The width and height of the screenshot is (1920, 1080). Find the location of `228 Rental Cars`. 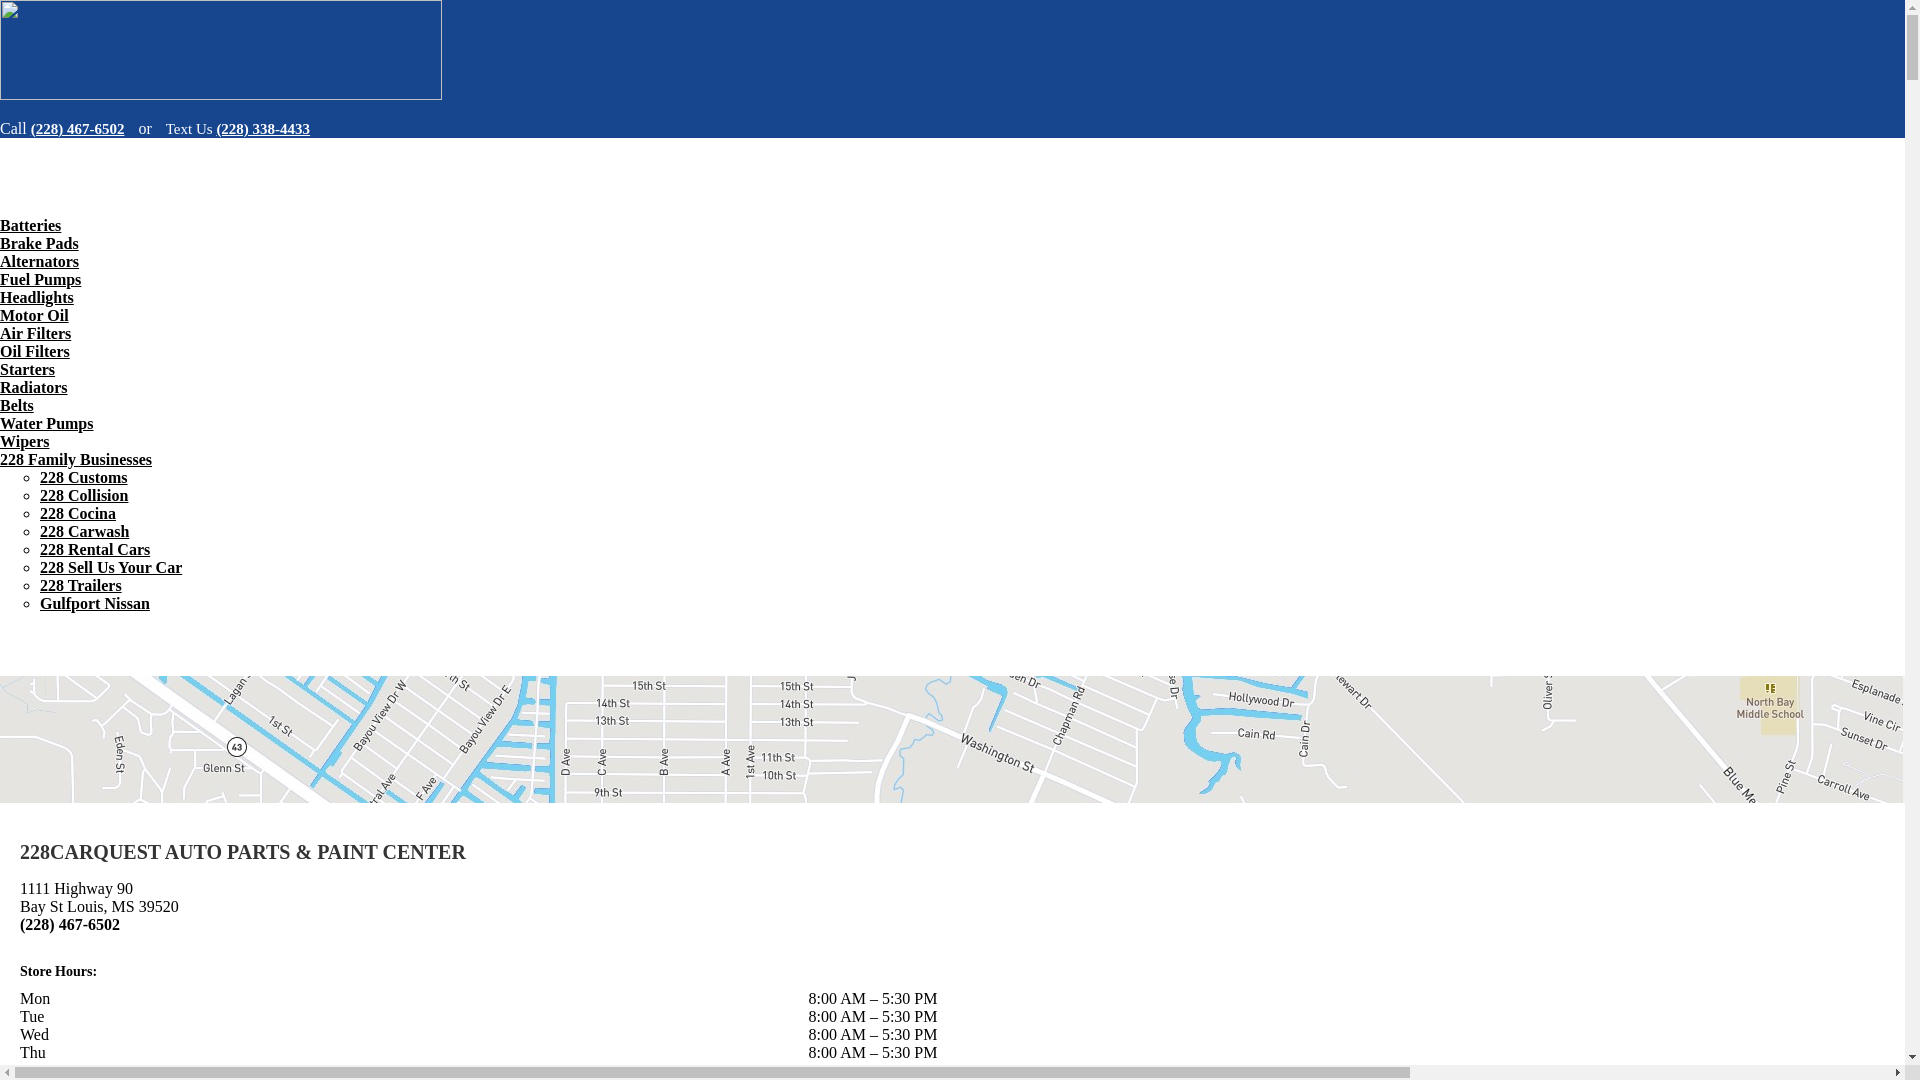

228 Rental Cars is located at coordinates (95, 550).